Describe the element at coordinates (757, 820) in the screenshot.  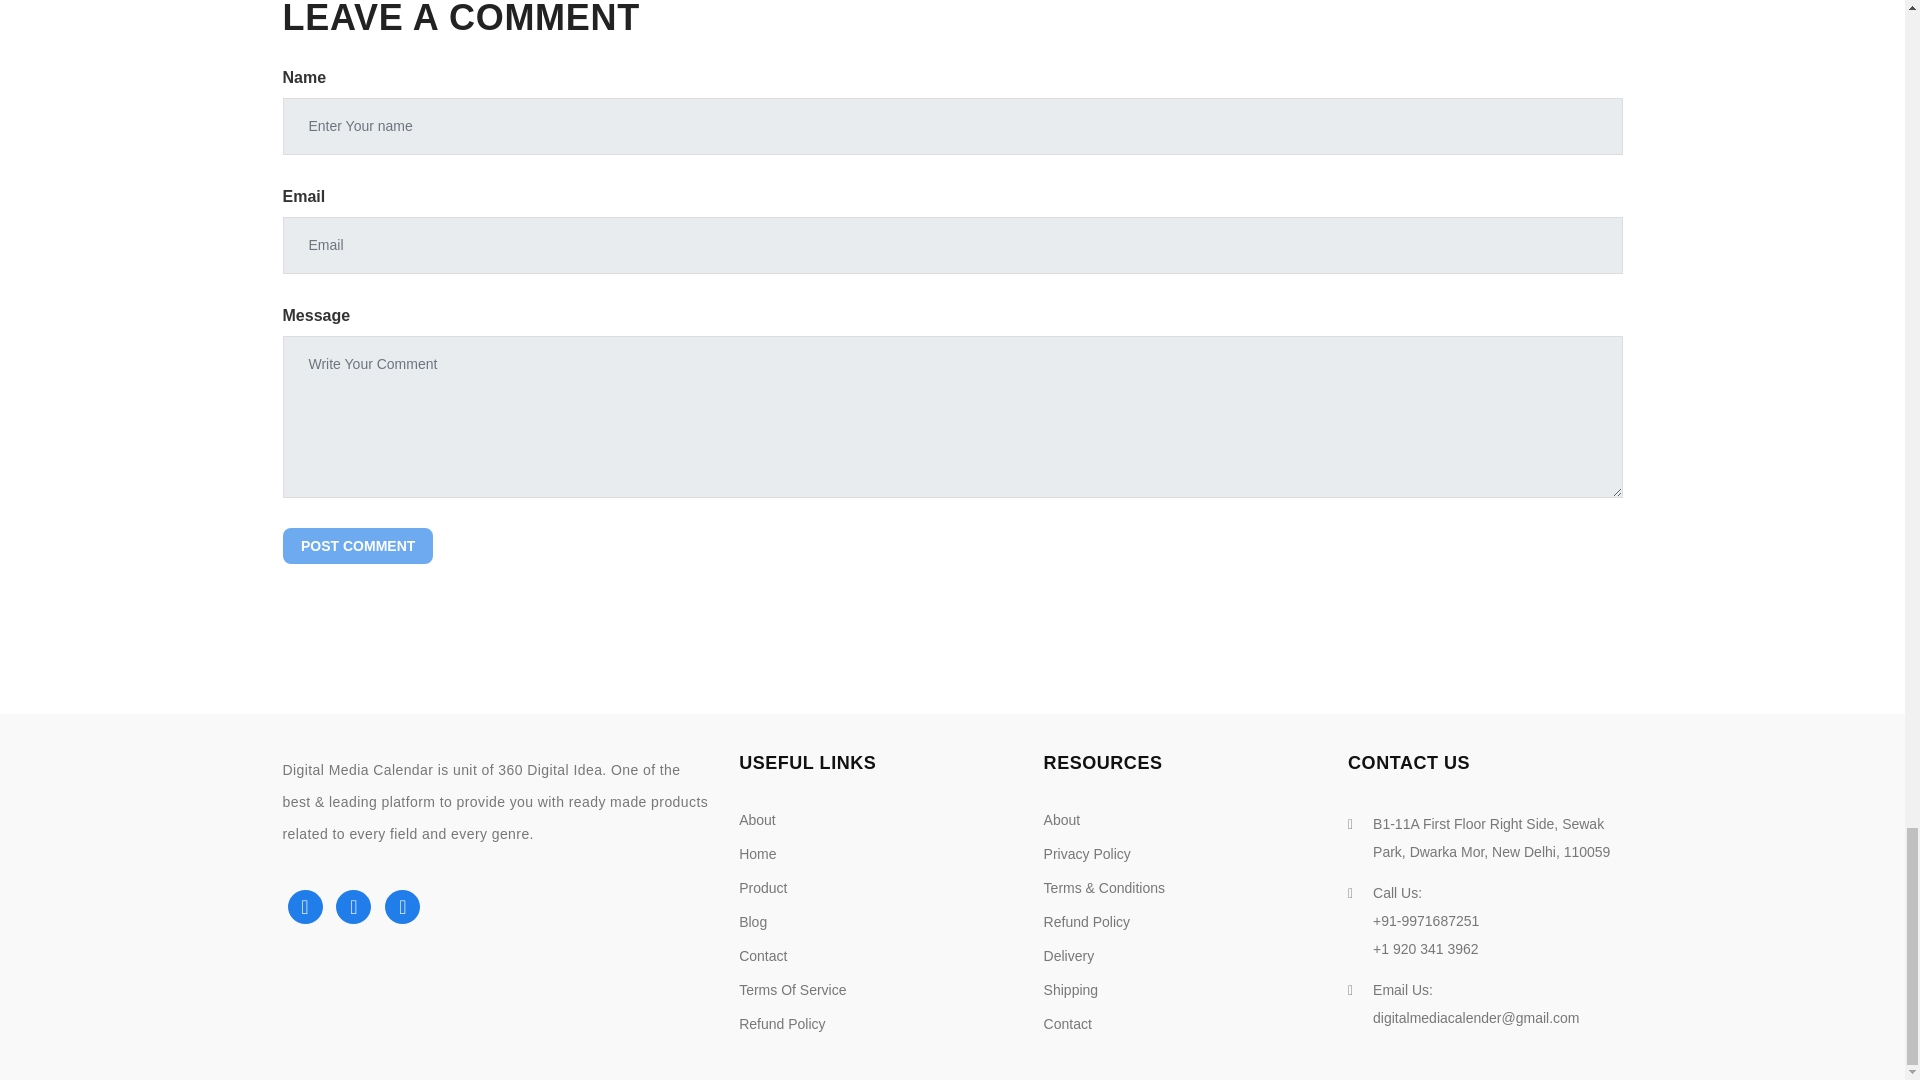
I see `About` at that location.